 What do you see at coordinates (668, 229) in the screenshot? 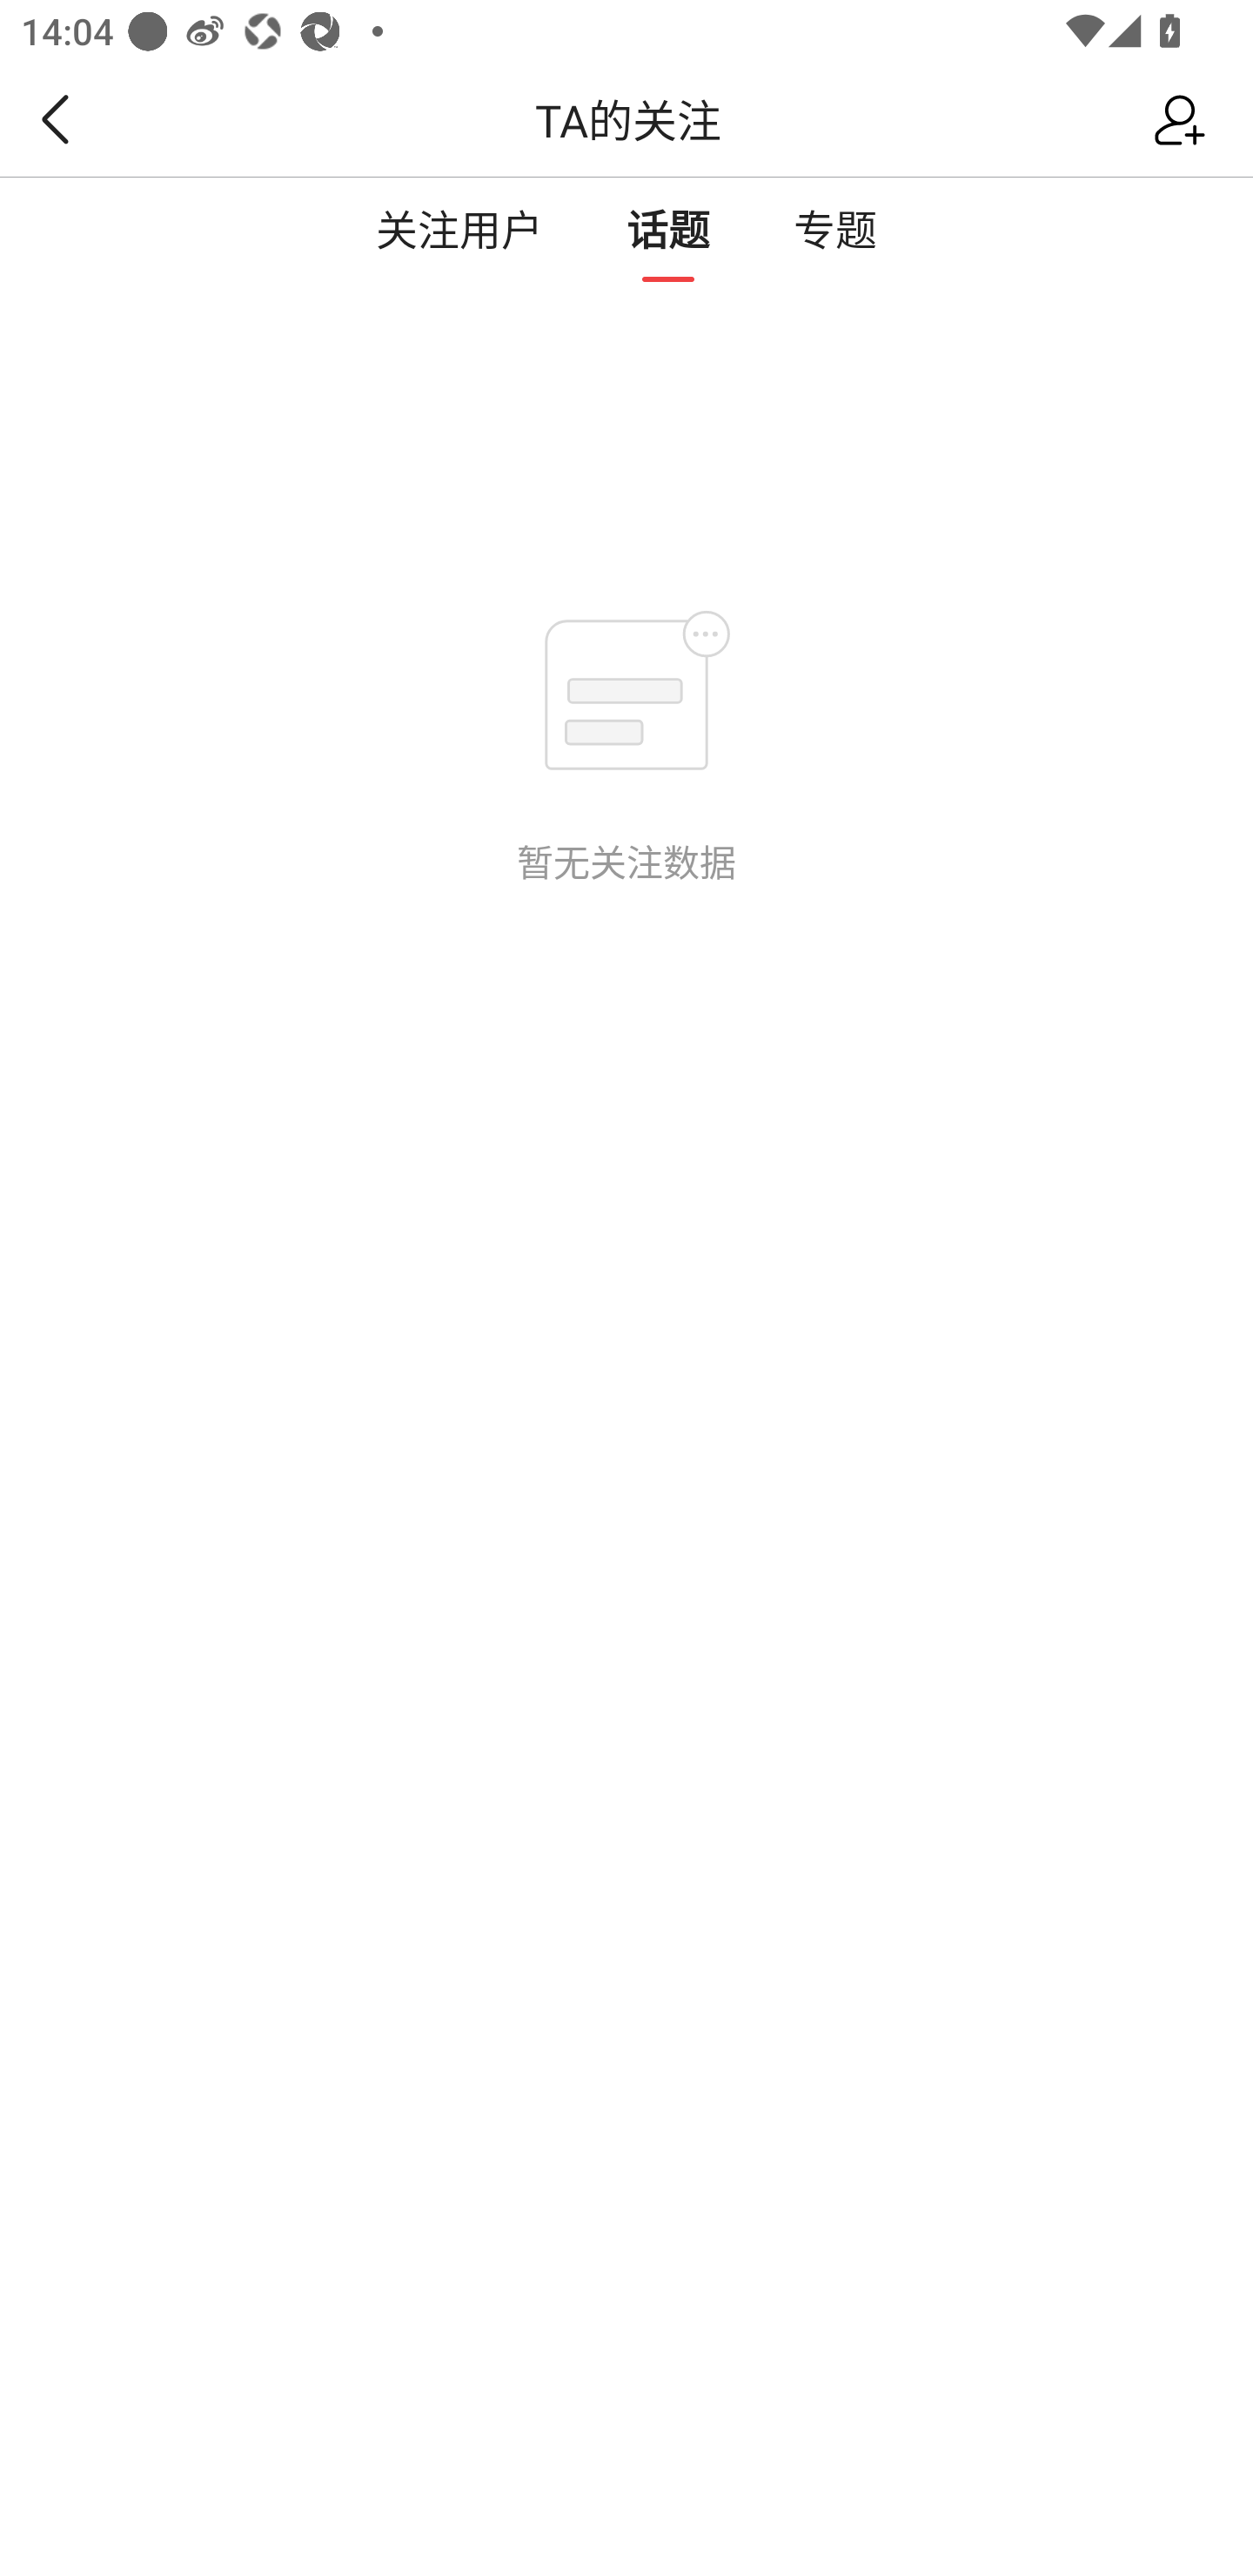
I see `话题` at bounding box center [668, 229].